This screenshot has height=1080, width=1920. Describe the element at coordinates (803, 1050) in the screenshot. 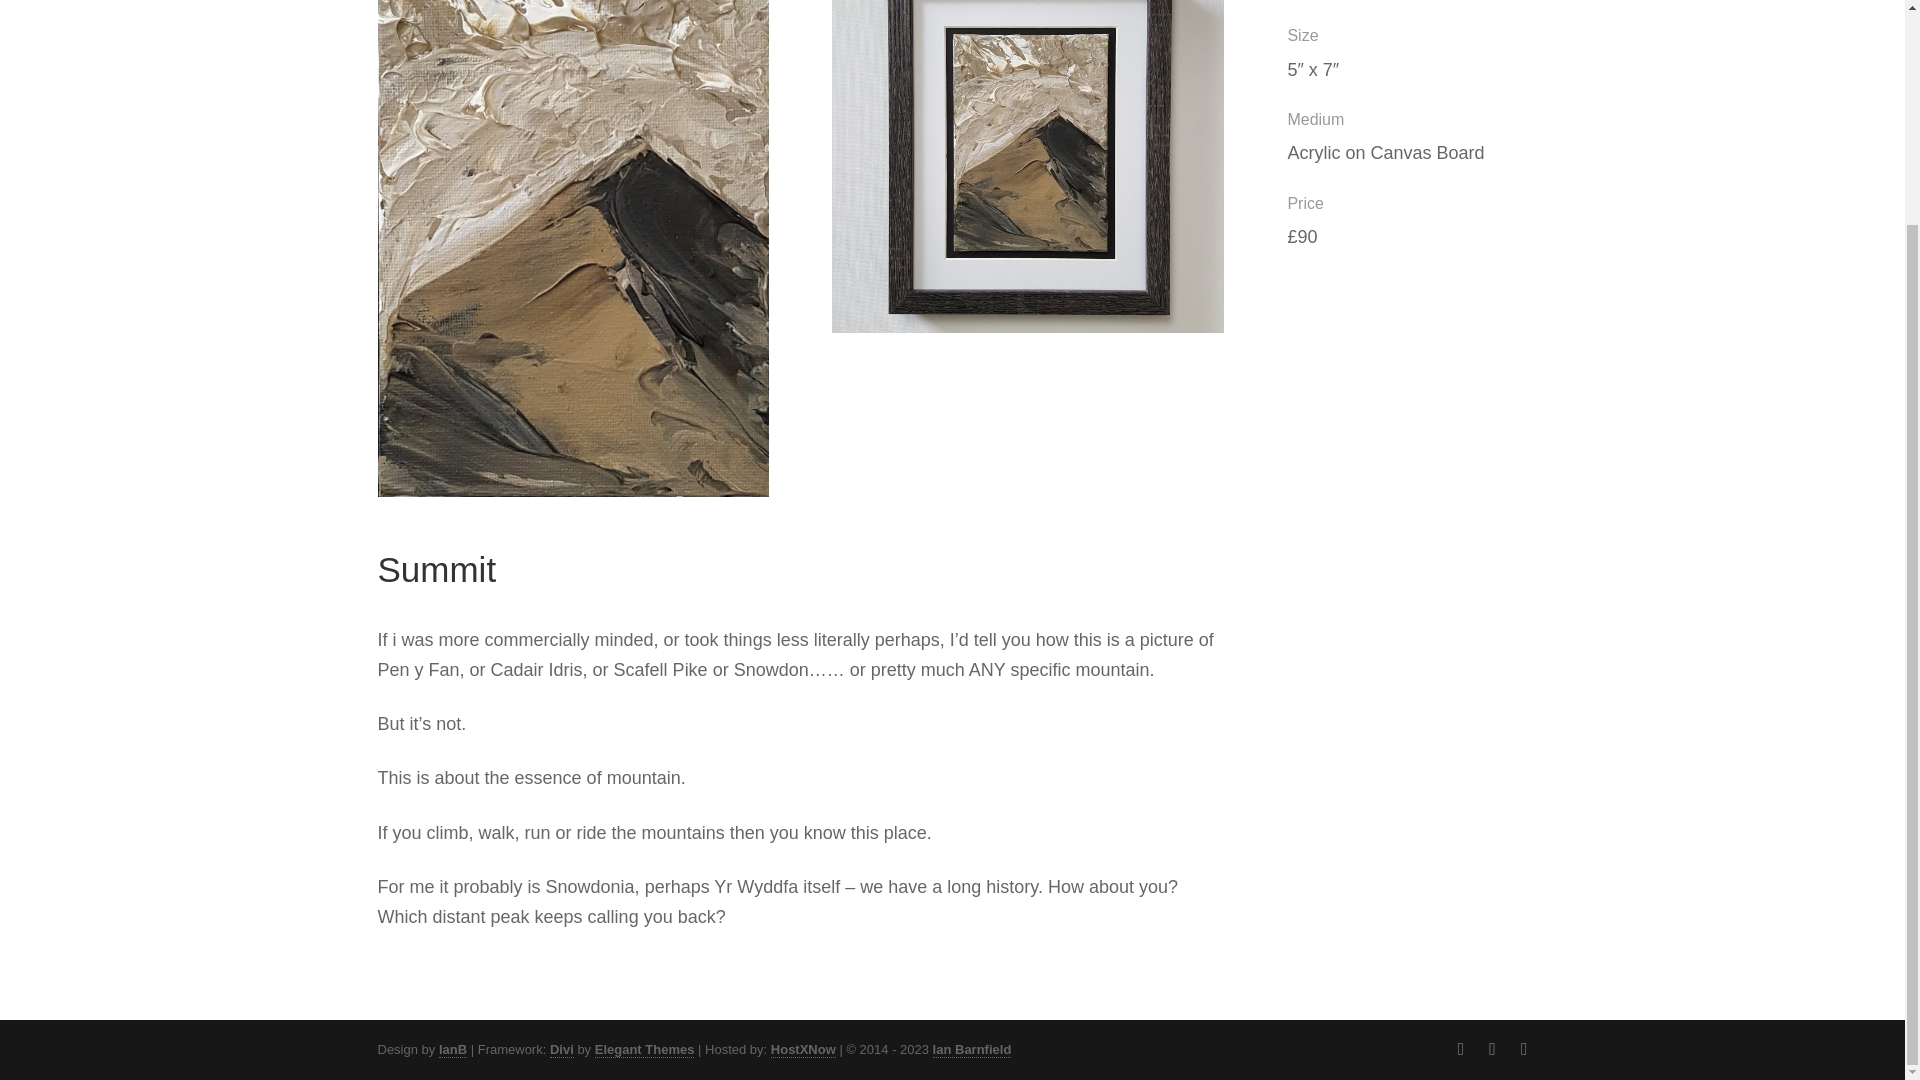

I see `Blazing Fast and Reliable UK based hosting` at that location.